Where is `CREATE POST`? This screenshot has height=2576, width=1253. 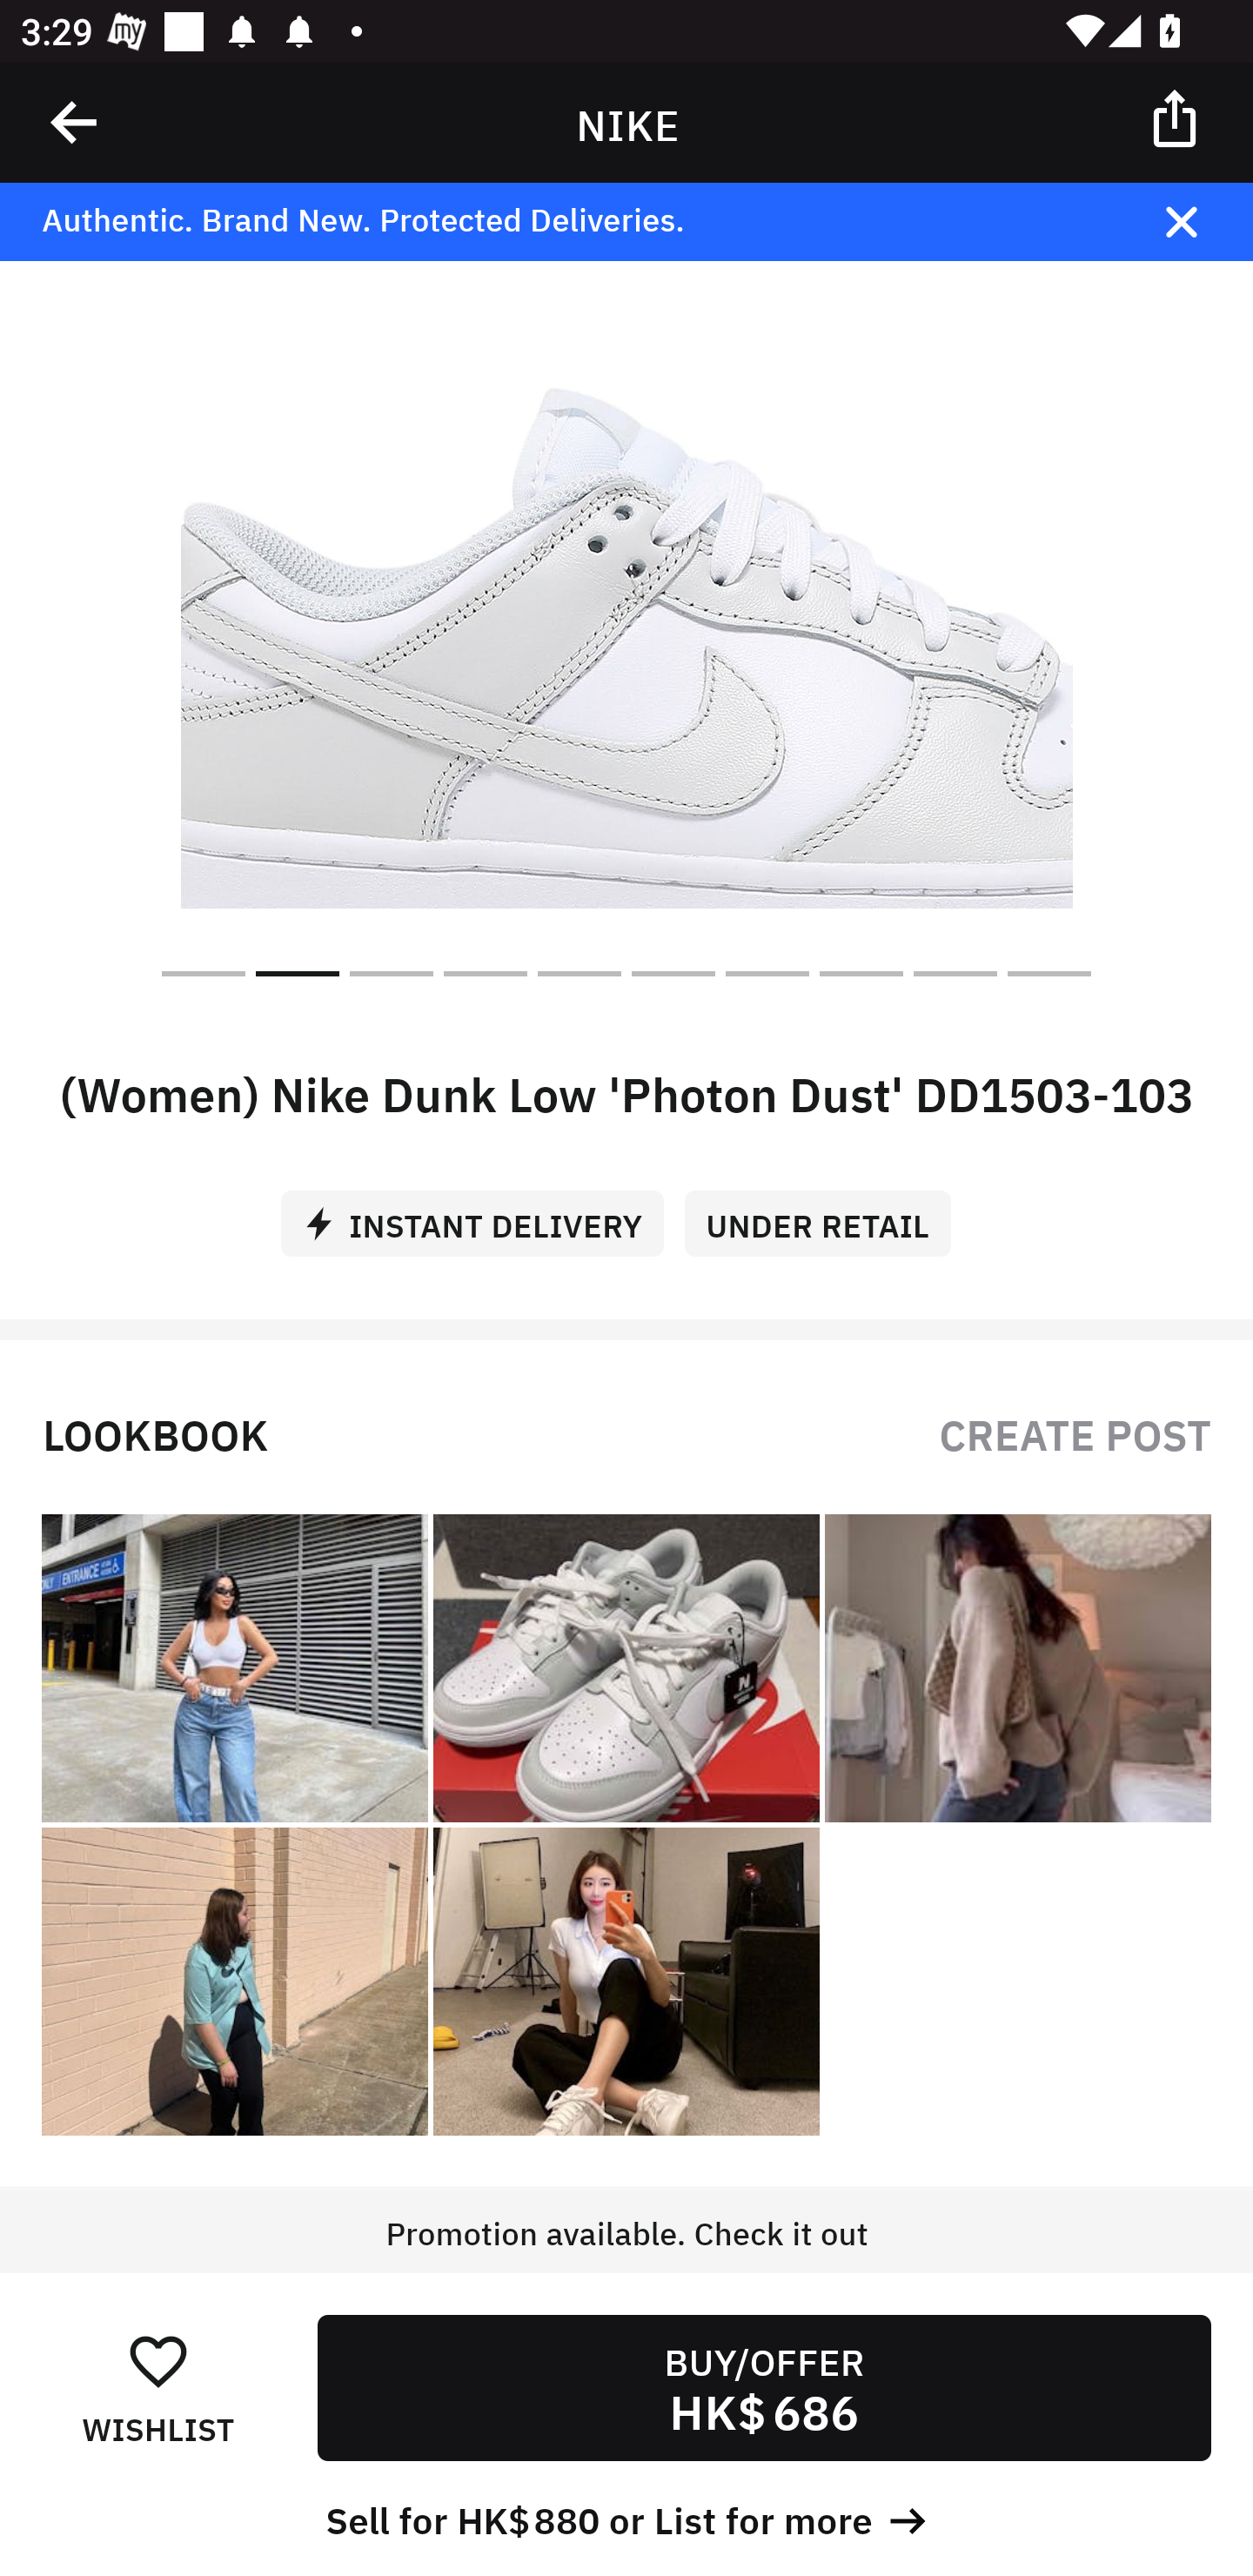
CREATE POST is located at coordinates (1075, 1433).